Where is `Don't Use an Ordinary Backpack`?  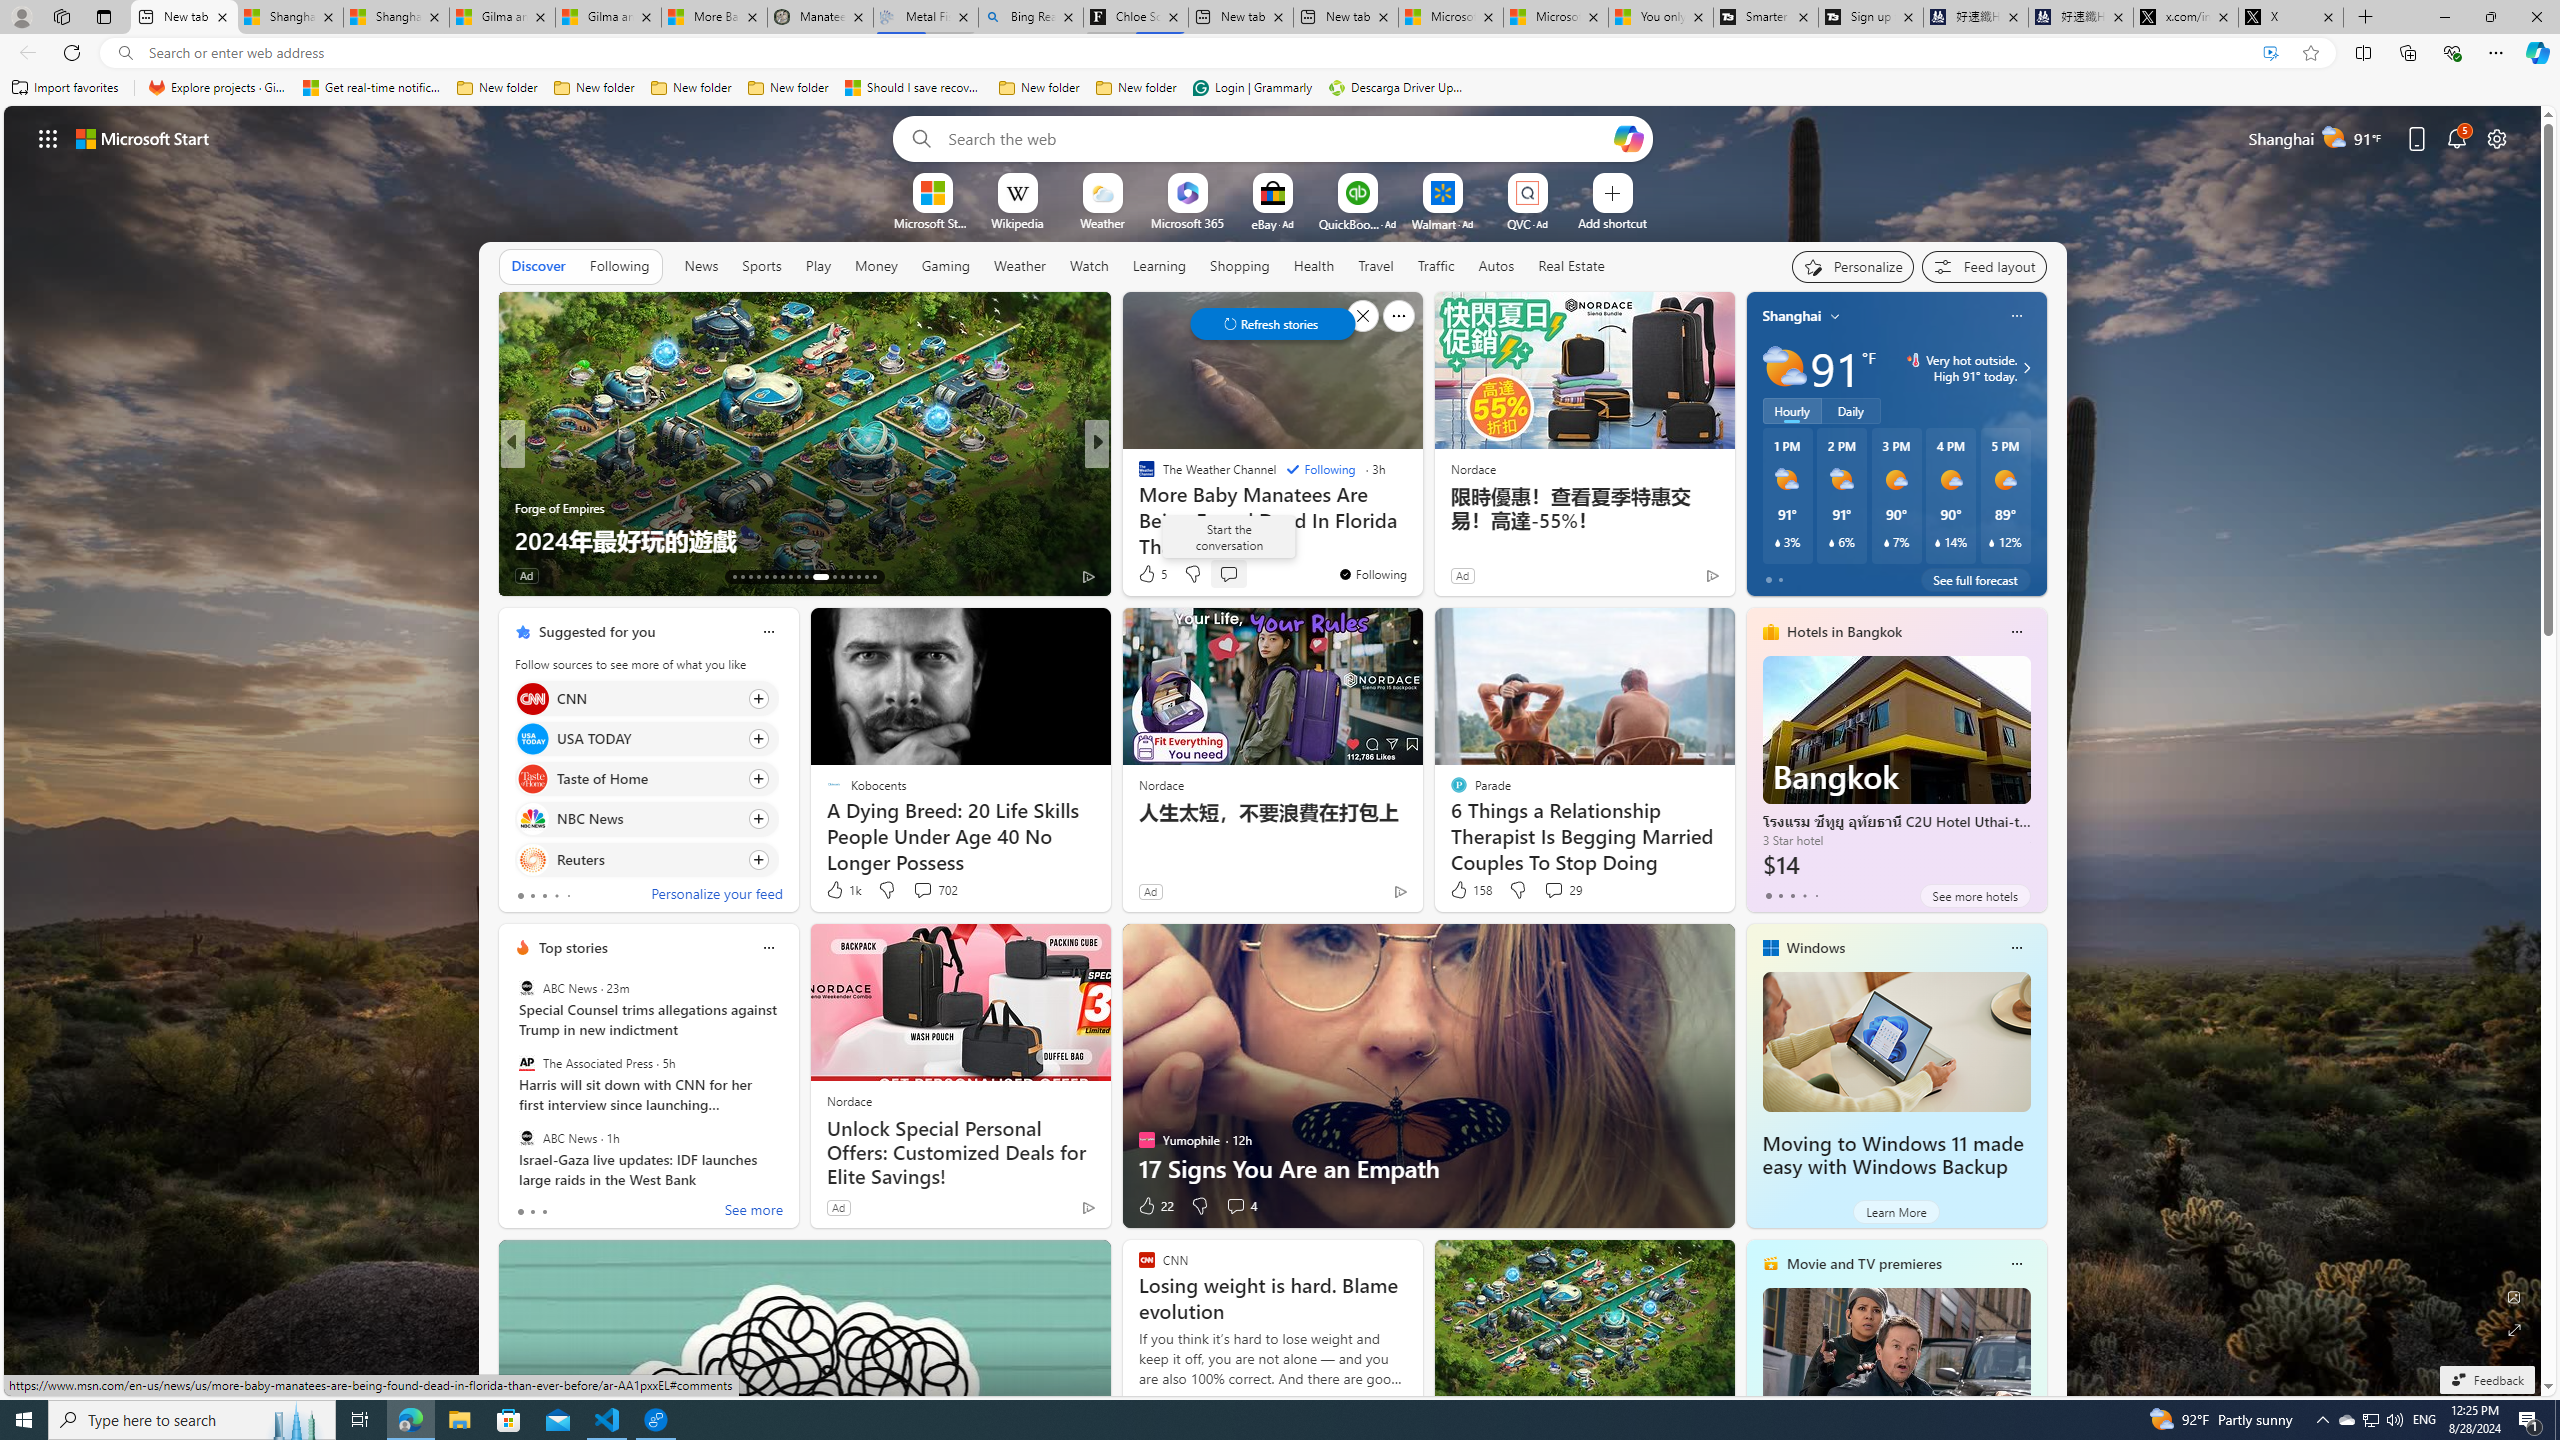
Don't Use an Ordinary Backpack is located at coordinates (1419, 540).